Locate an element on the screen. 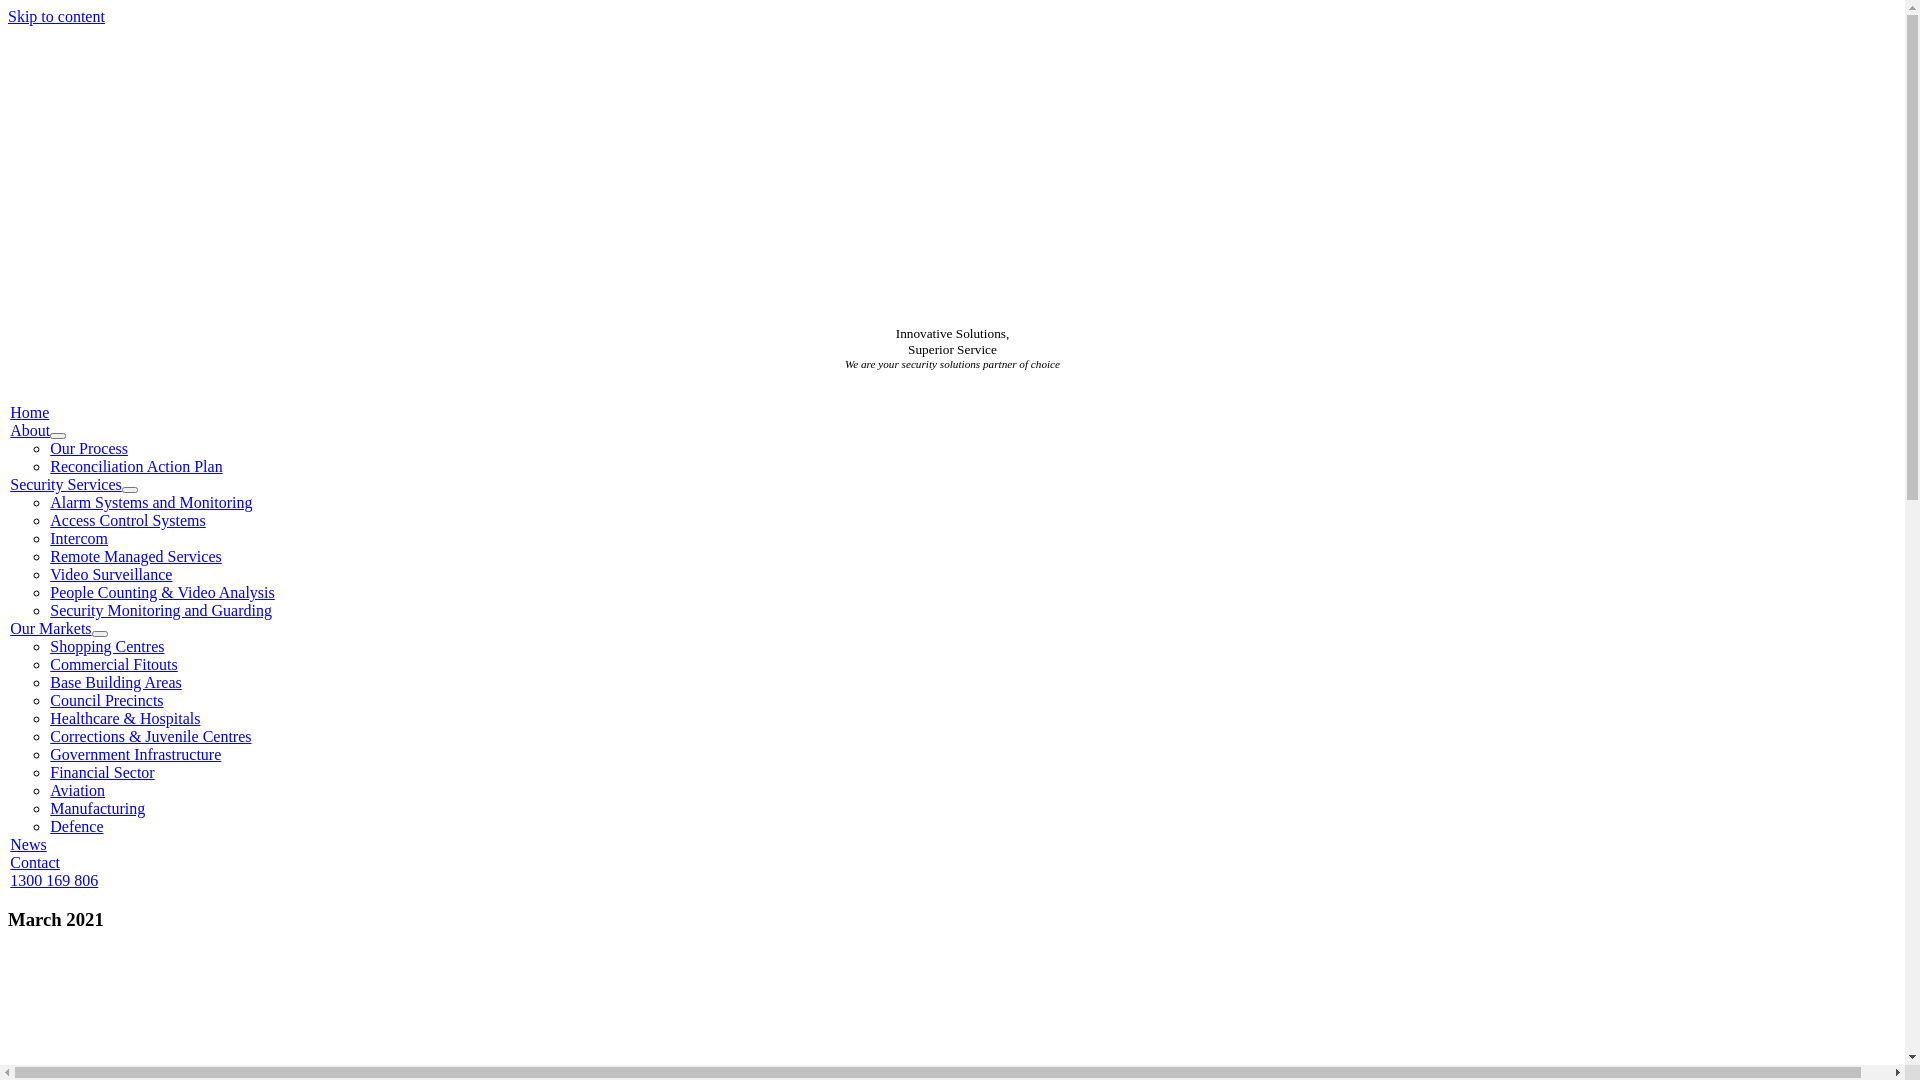 This screenshot has width=1920, height=1080. Home is located at coordinates (30, 412).